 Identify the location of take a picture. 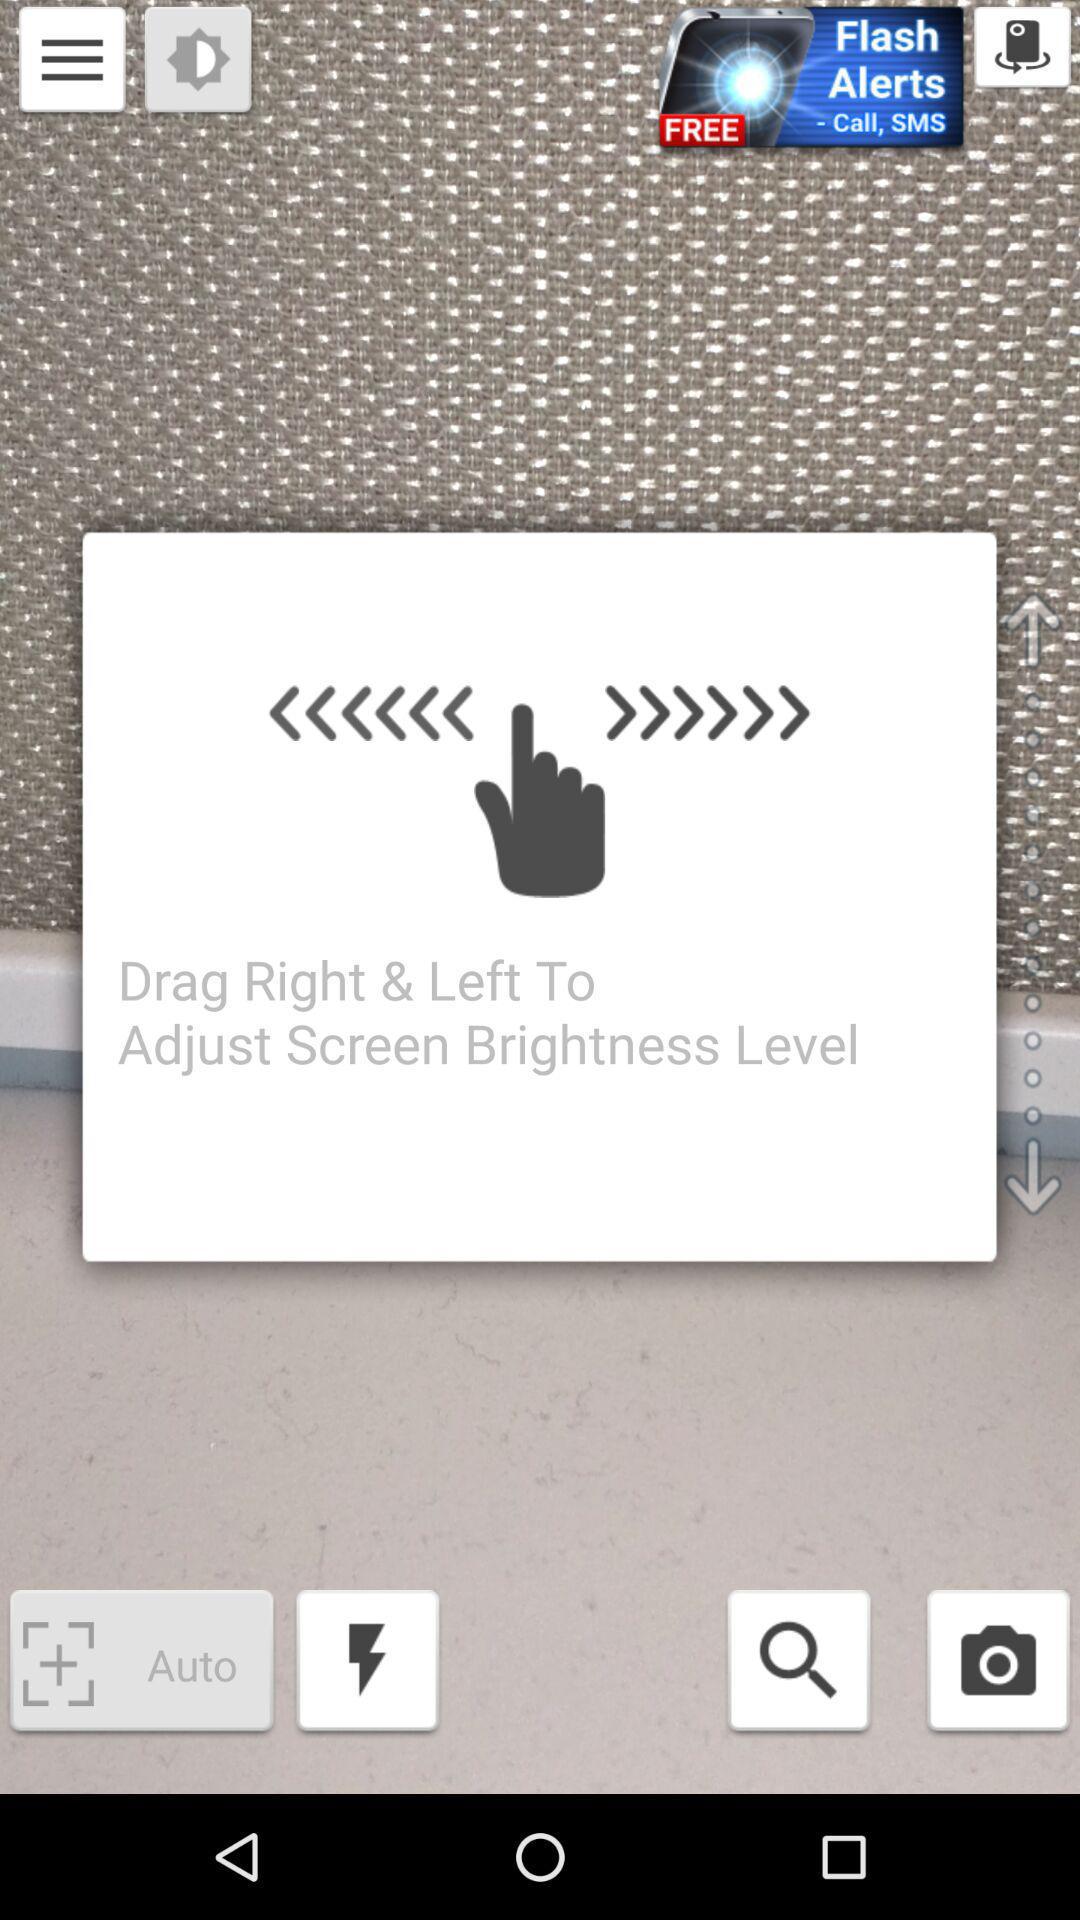
(998, 1664).